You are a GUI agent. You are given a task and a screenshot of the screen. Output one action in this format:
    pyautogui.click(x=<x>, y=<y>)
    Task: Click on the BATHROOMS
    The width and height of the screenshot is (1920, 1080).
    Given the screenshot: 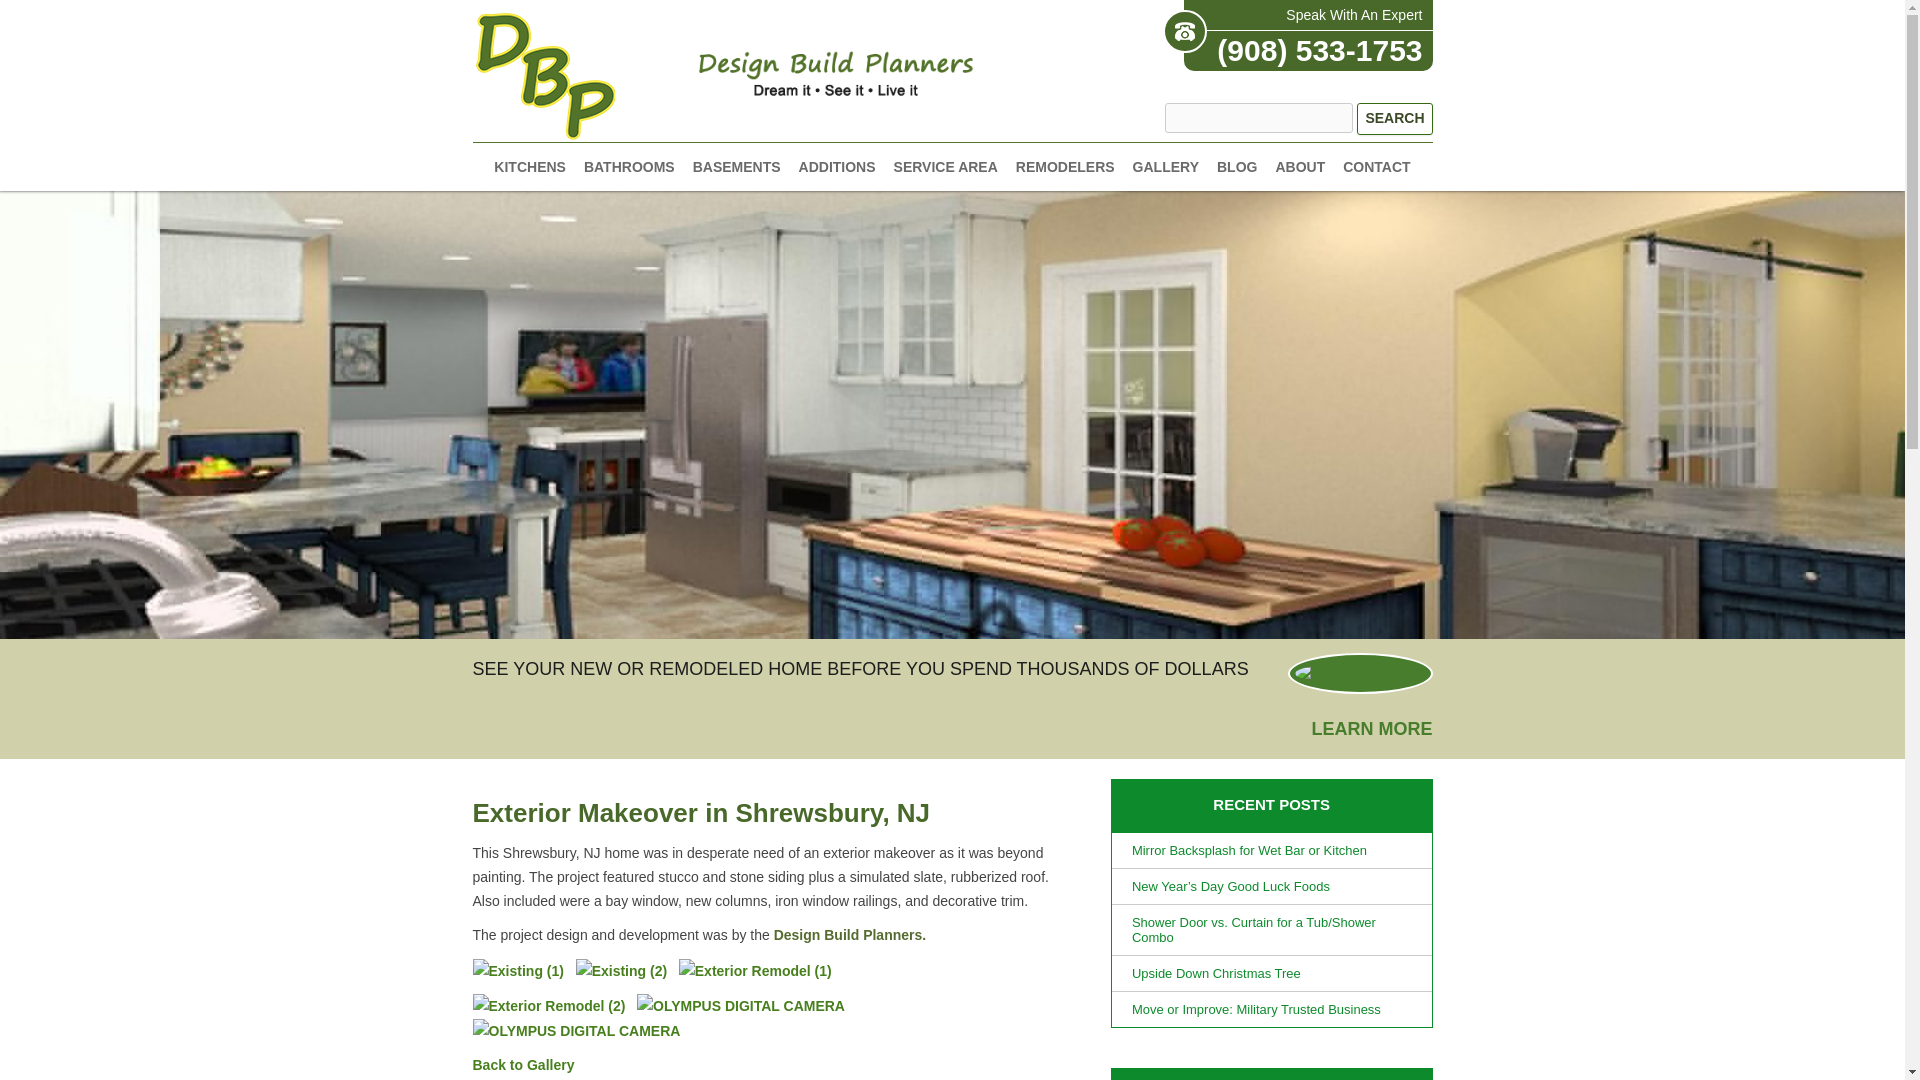 What is the action you would take?
    pyautogui.click(x=629, y=166)
    